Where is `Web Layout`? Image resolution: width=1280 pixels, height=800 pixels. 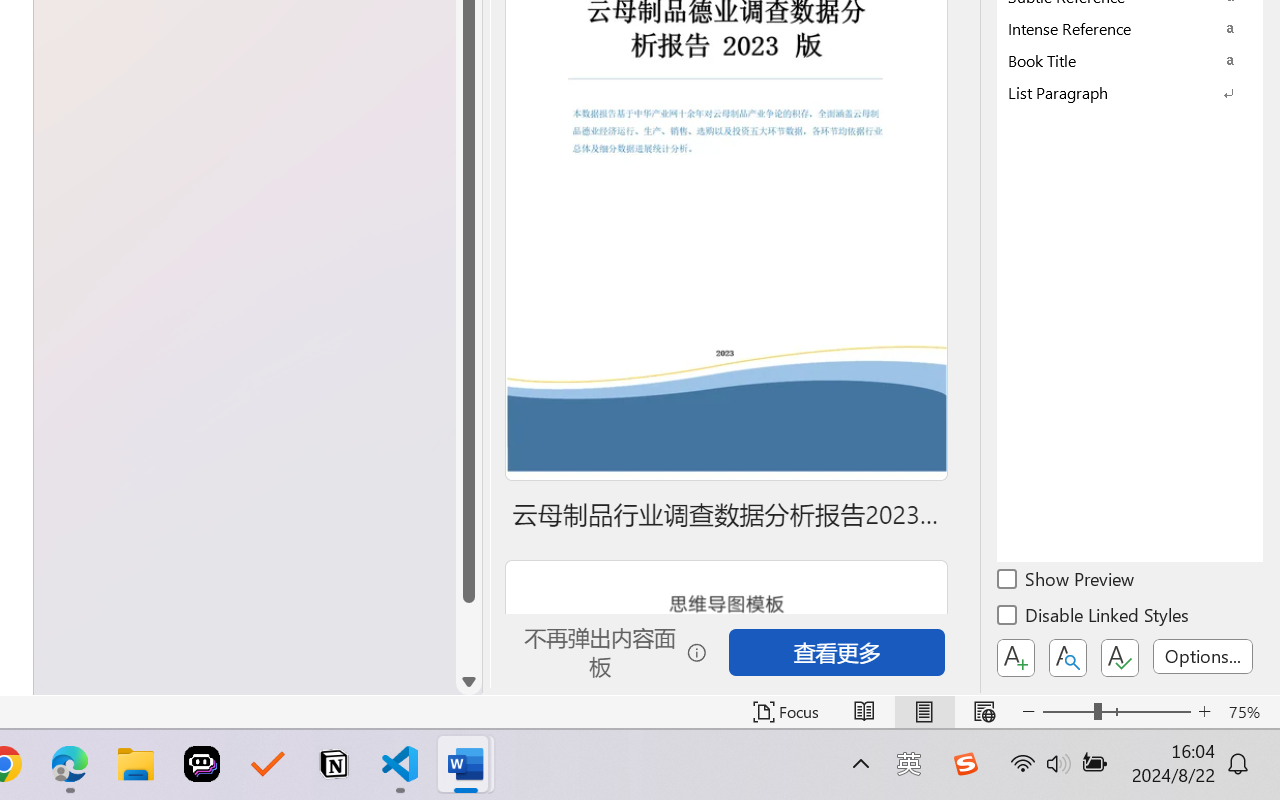 Web Layout is located at coordinates (984, 712).